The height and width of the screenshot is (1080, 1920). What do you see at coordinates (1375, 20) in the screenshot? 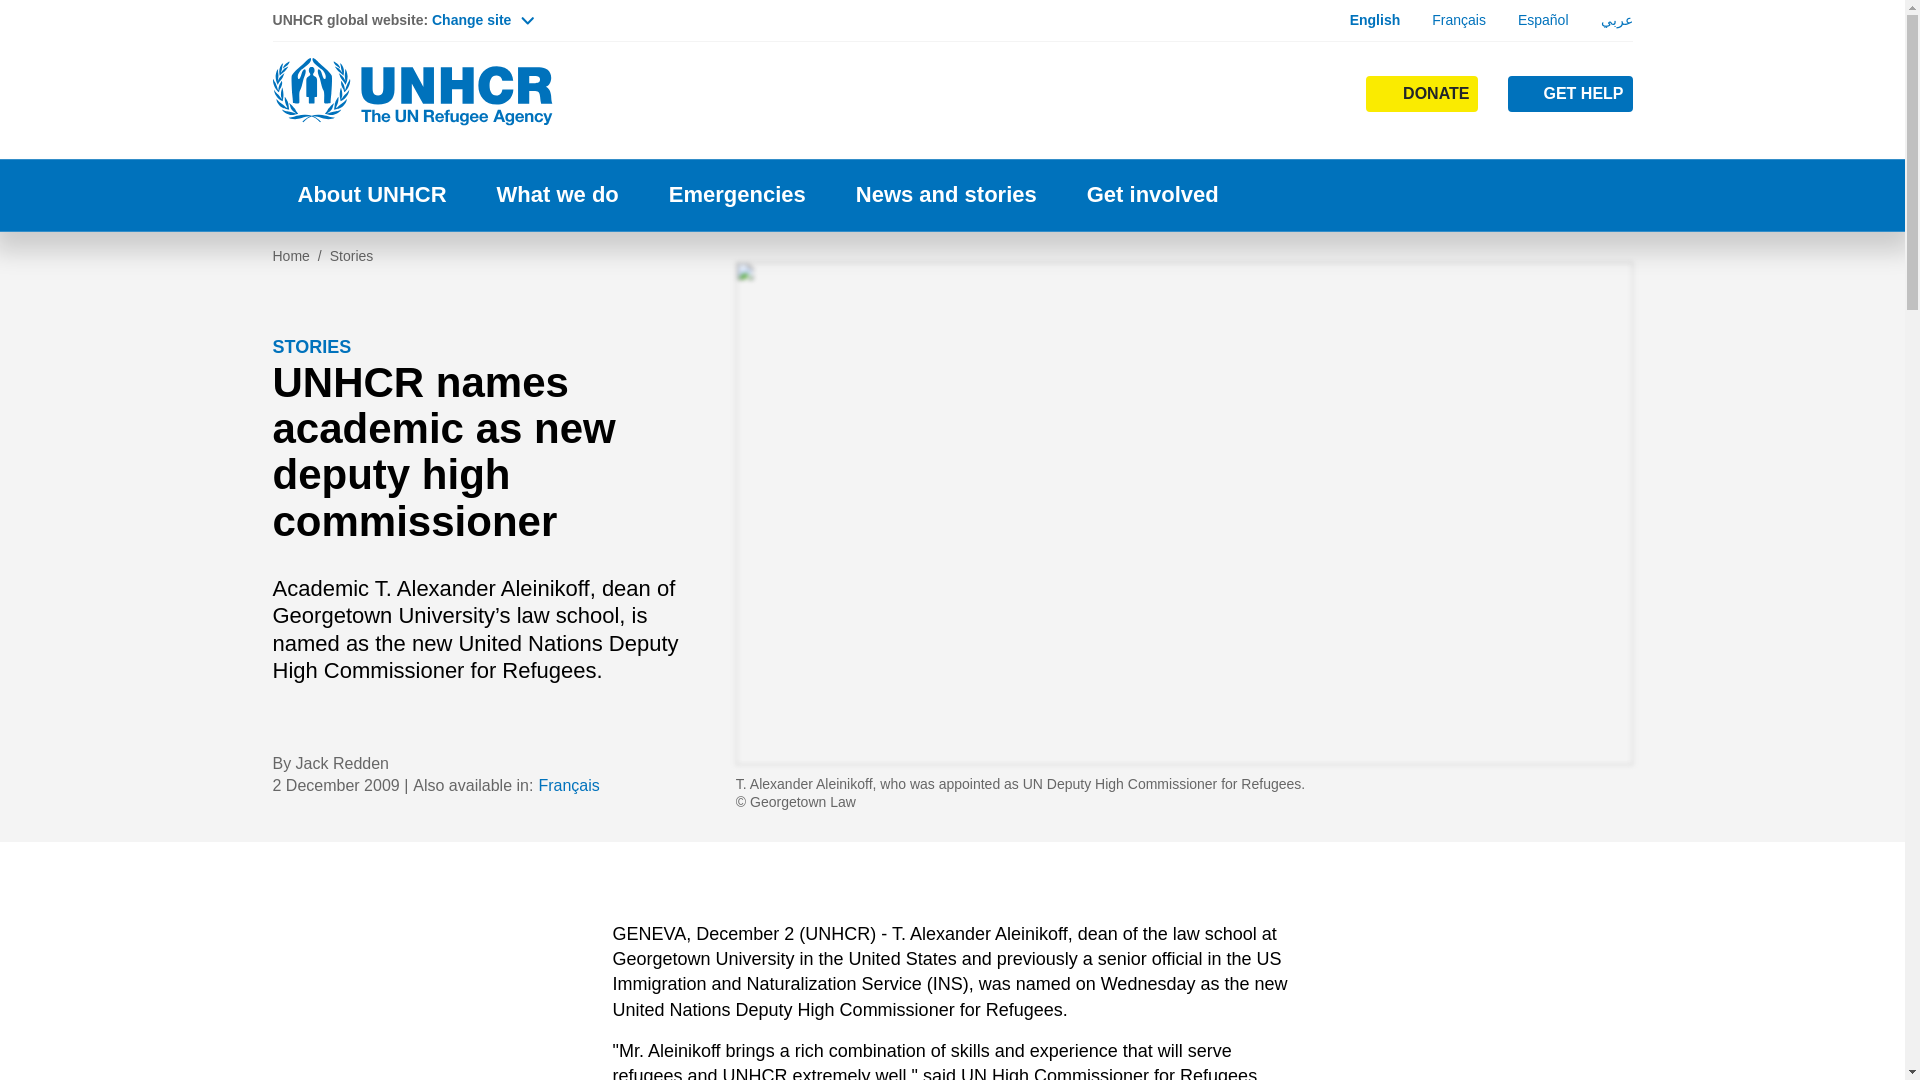
I see `English` at bounding box center [1375, 20].